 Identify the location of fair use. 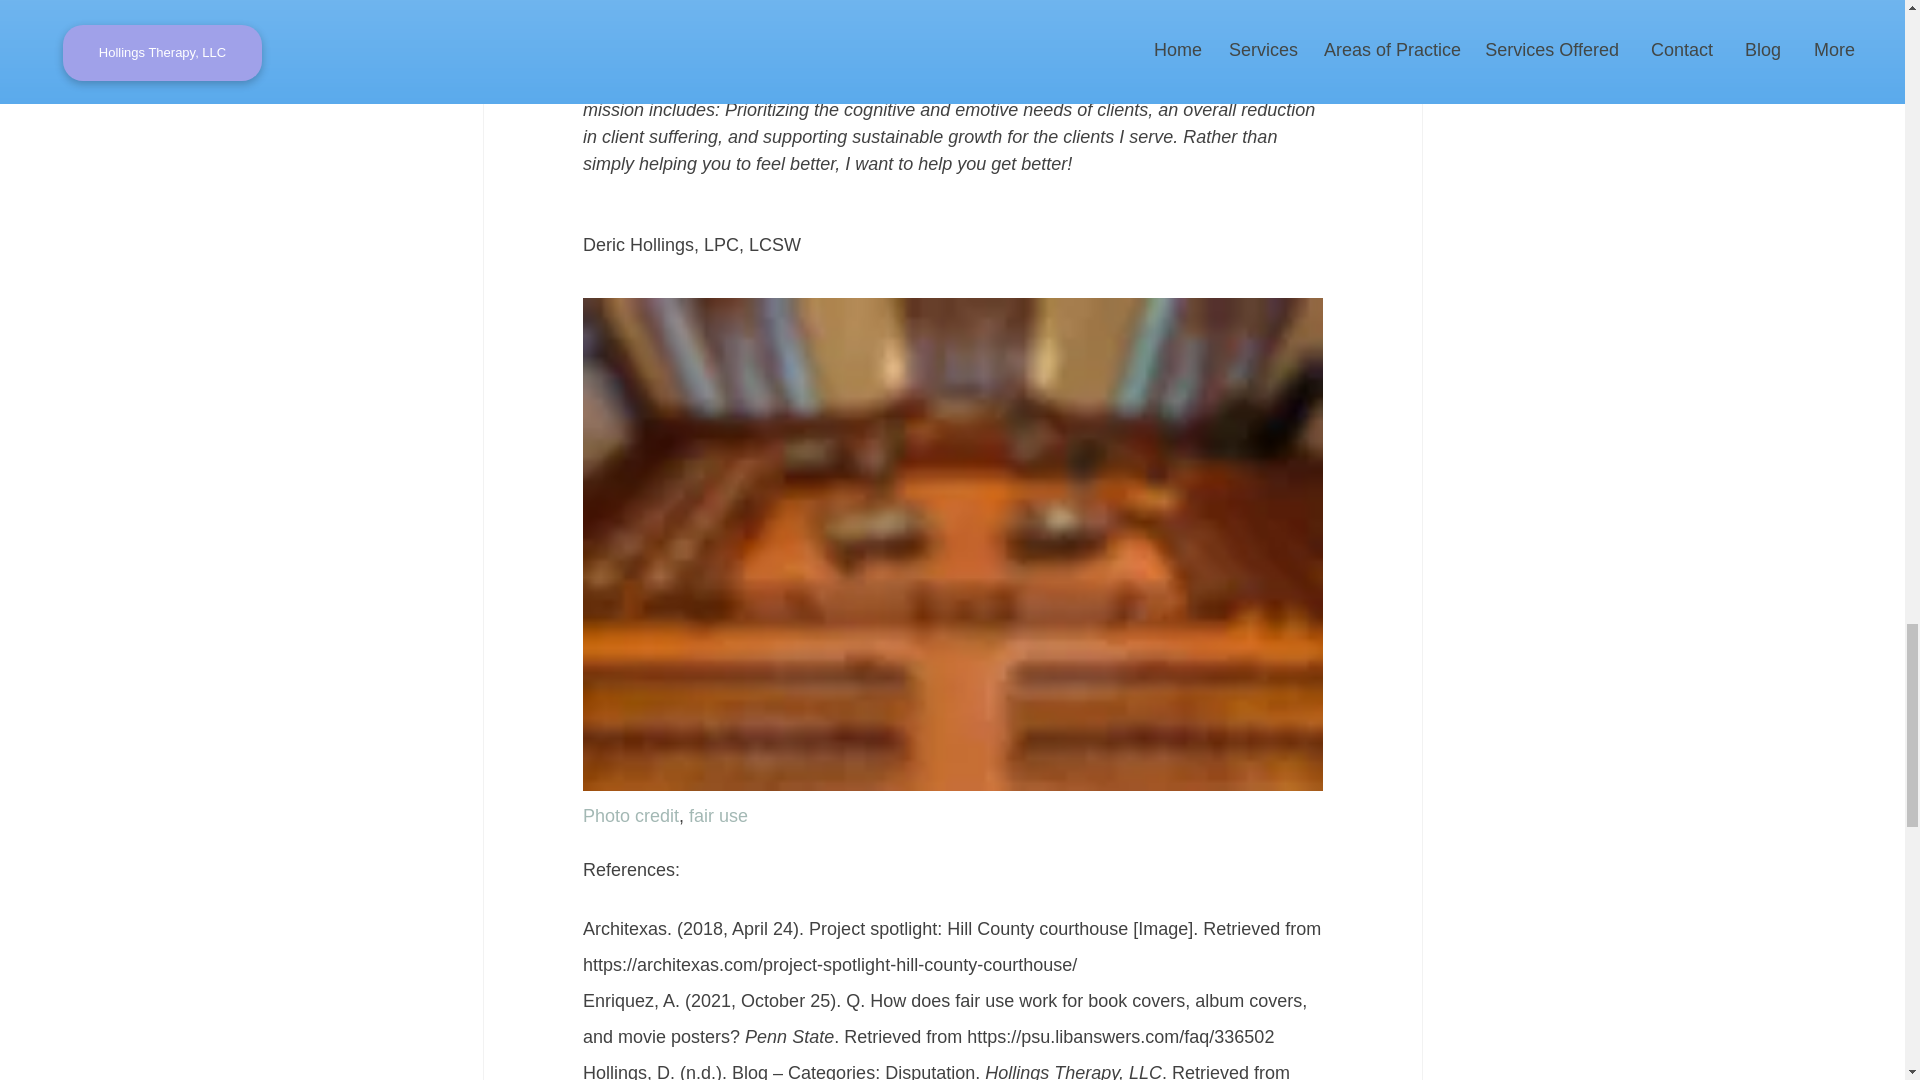
(718, 816).